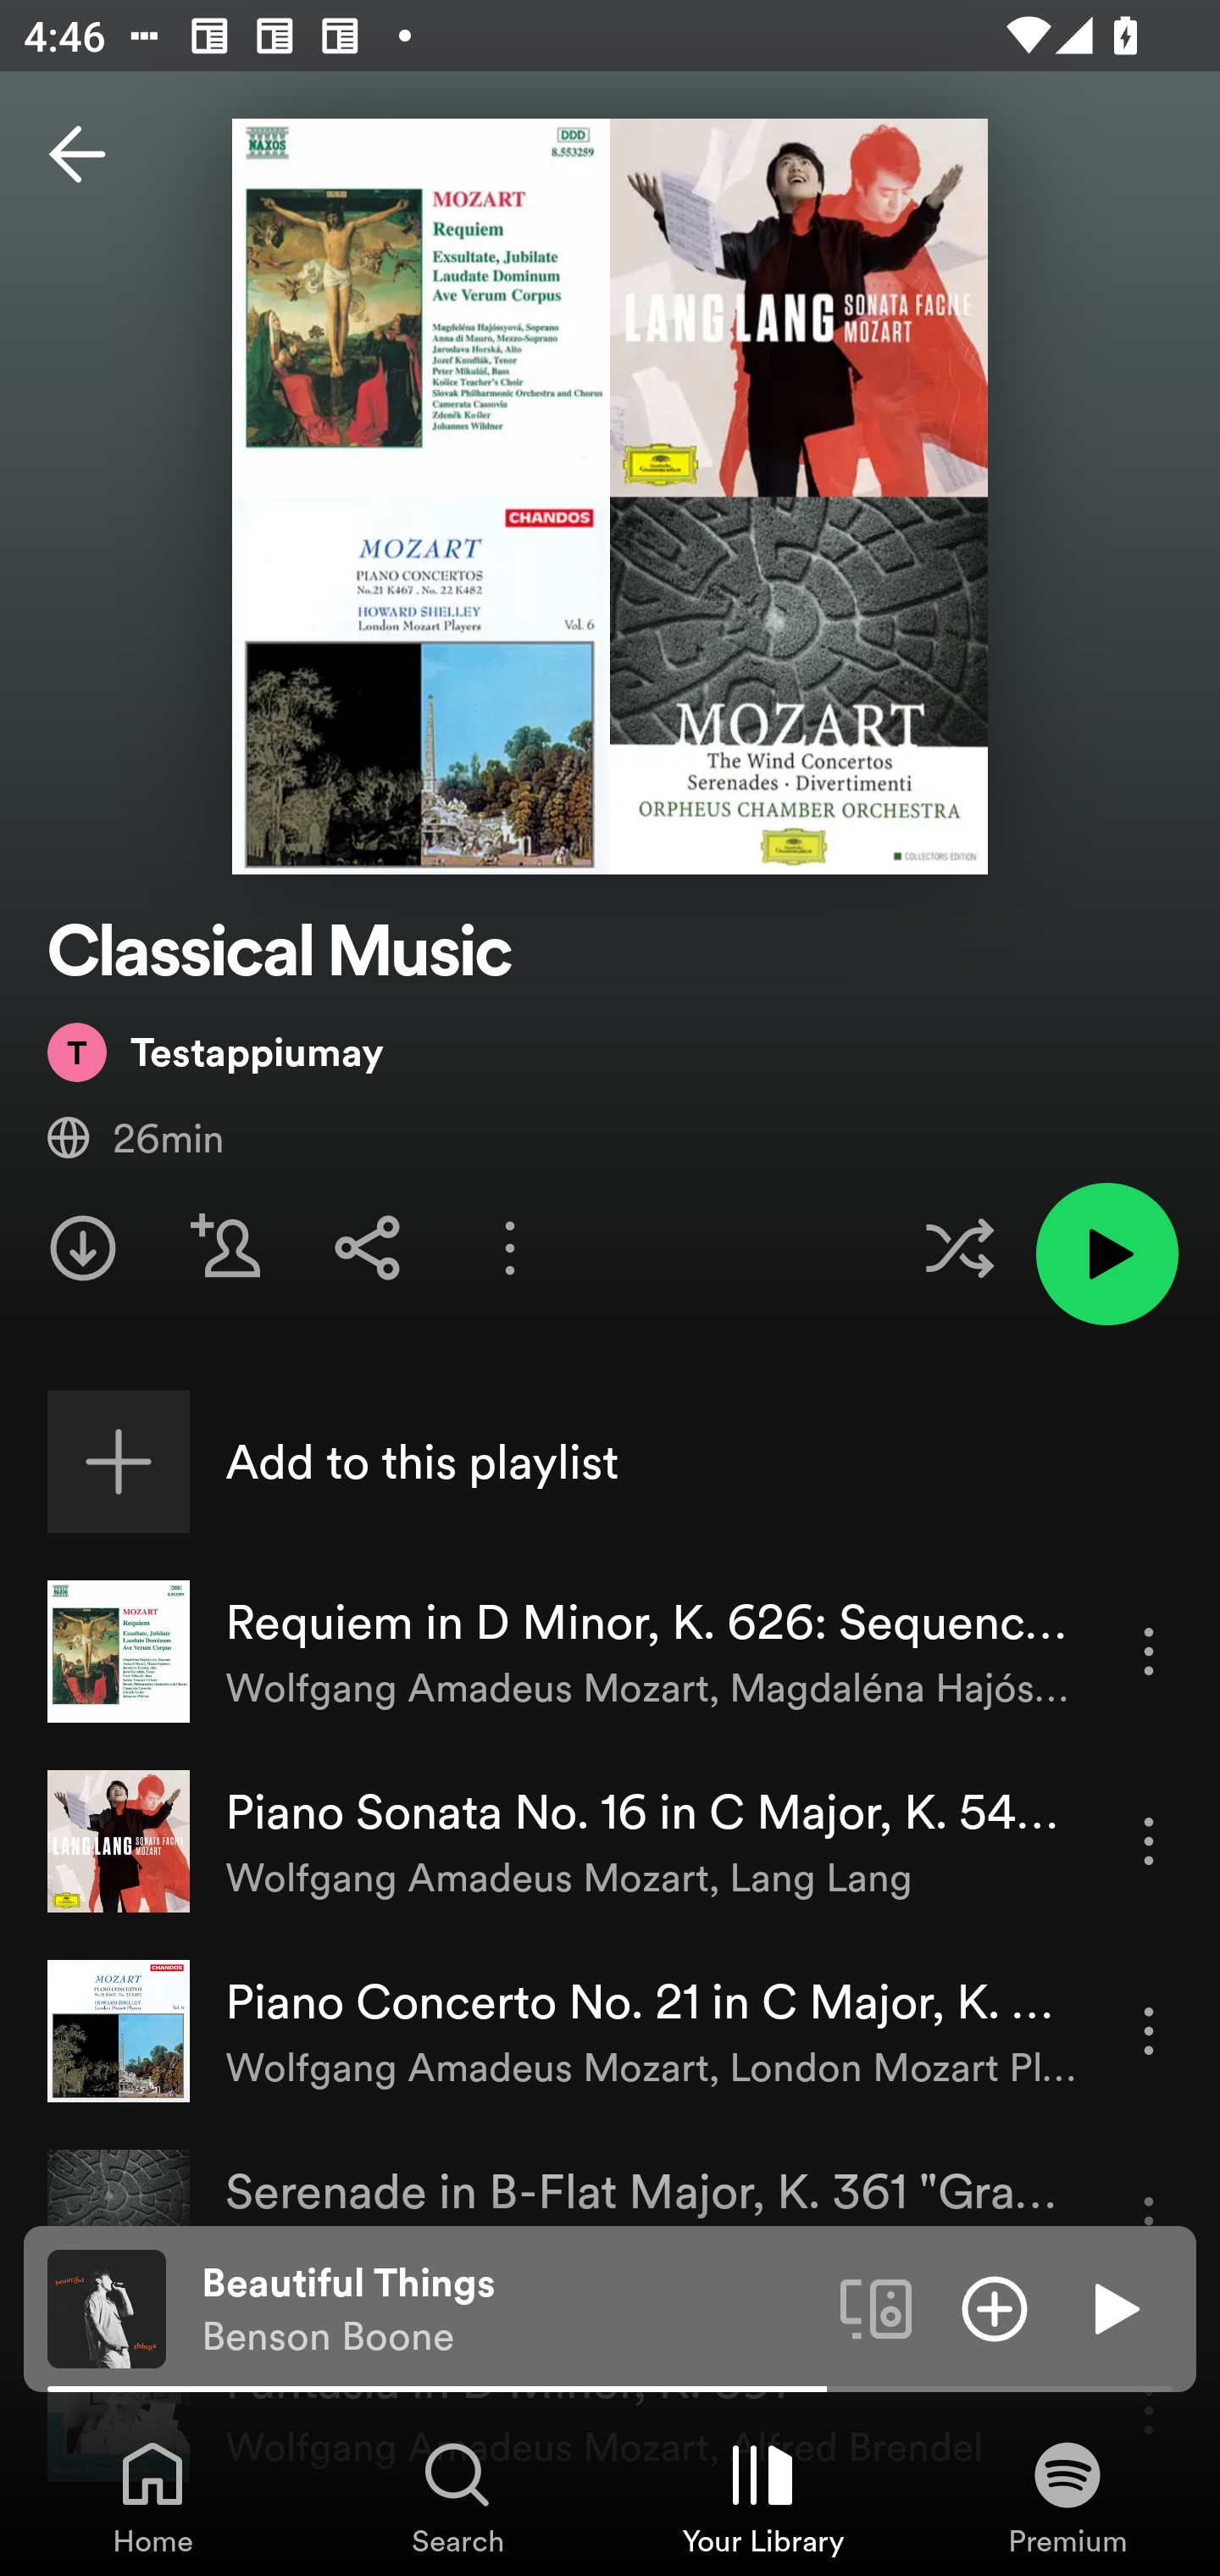  I want to click on Add to this playlist, so click(610, 1462).